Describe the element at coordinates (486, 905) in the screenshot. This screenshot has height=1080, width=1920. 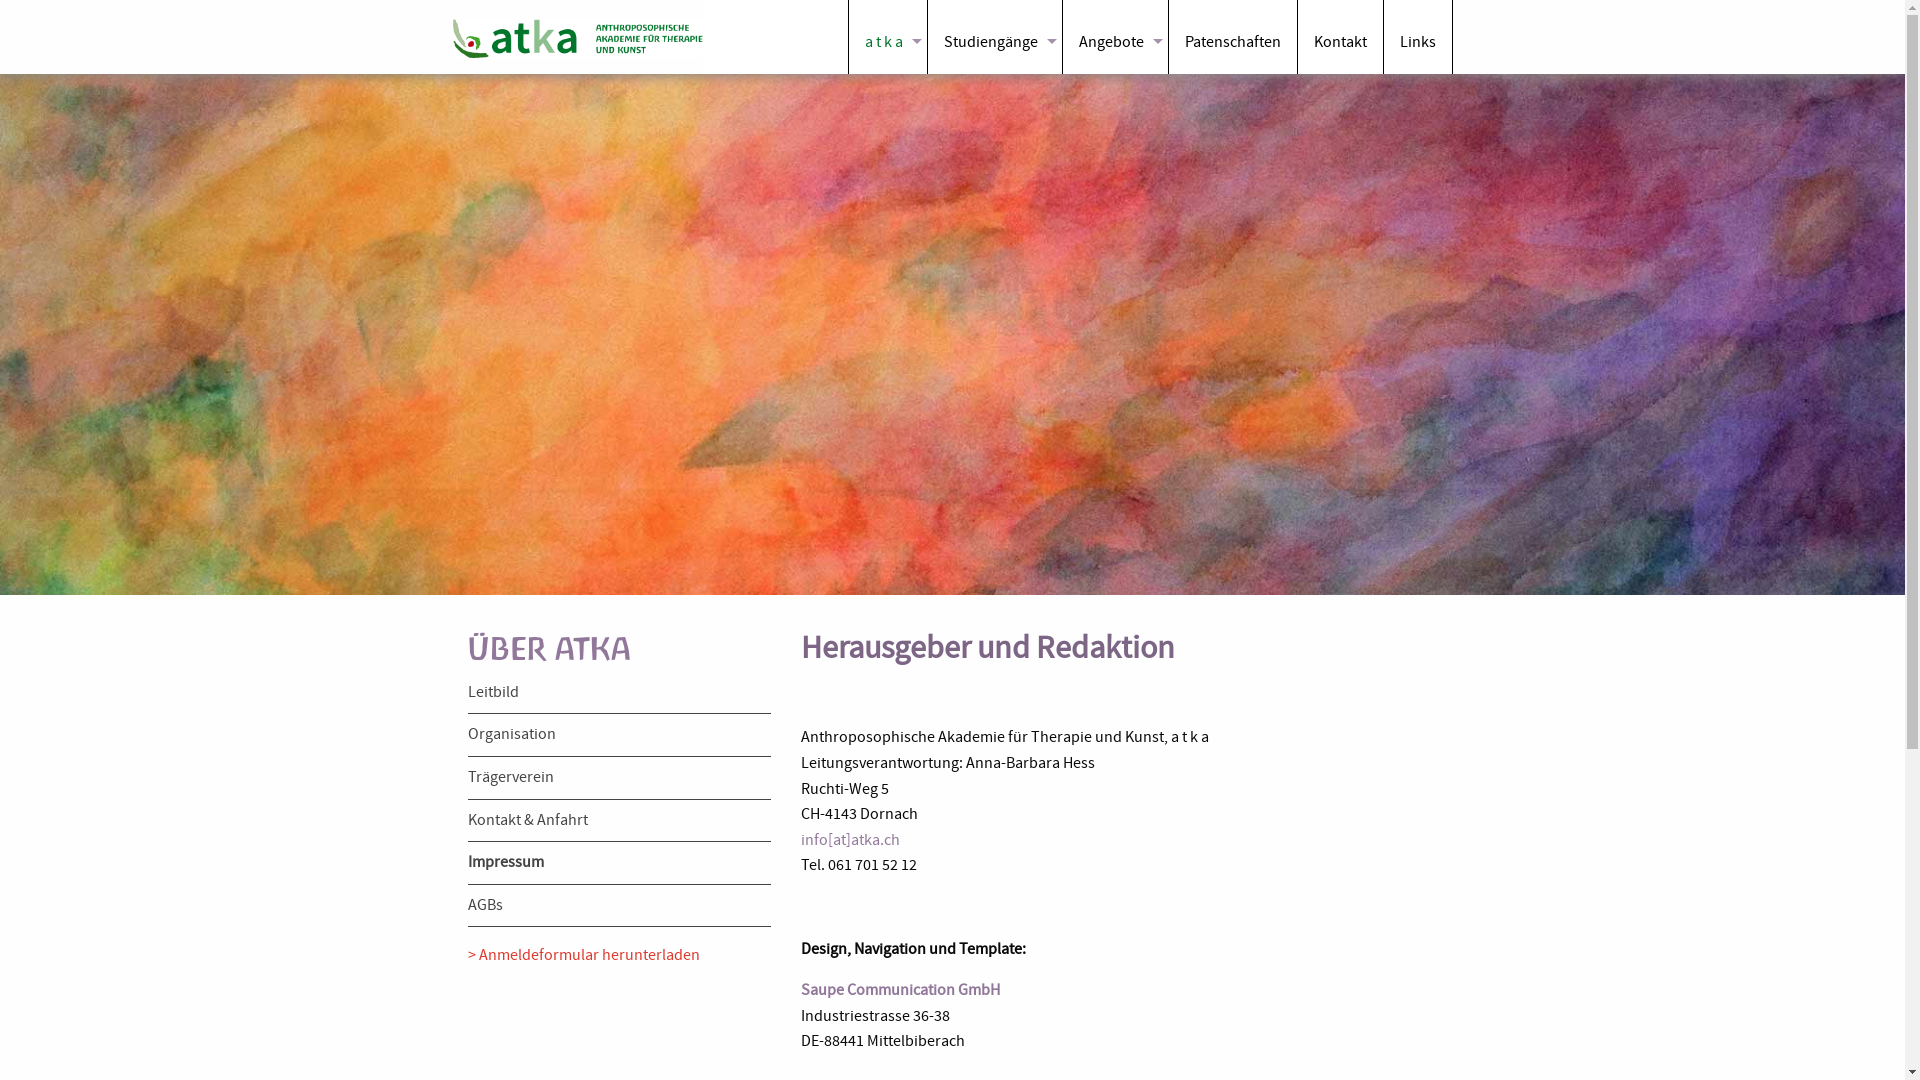
I see `AGBs` at that location.